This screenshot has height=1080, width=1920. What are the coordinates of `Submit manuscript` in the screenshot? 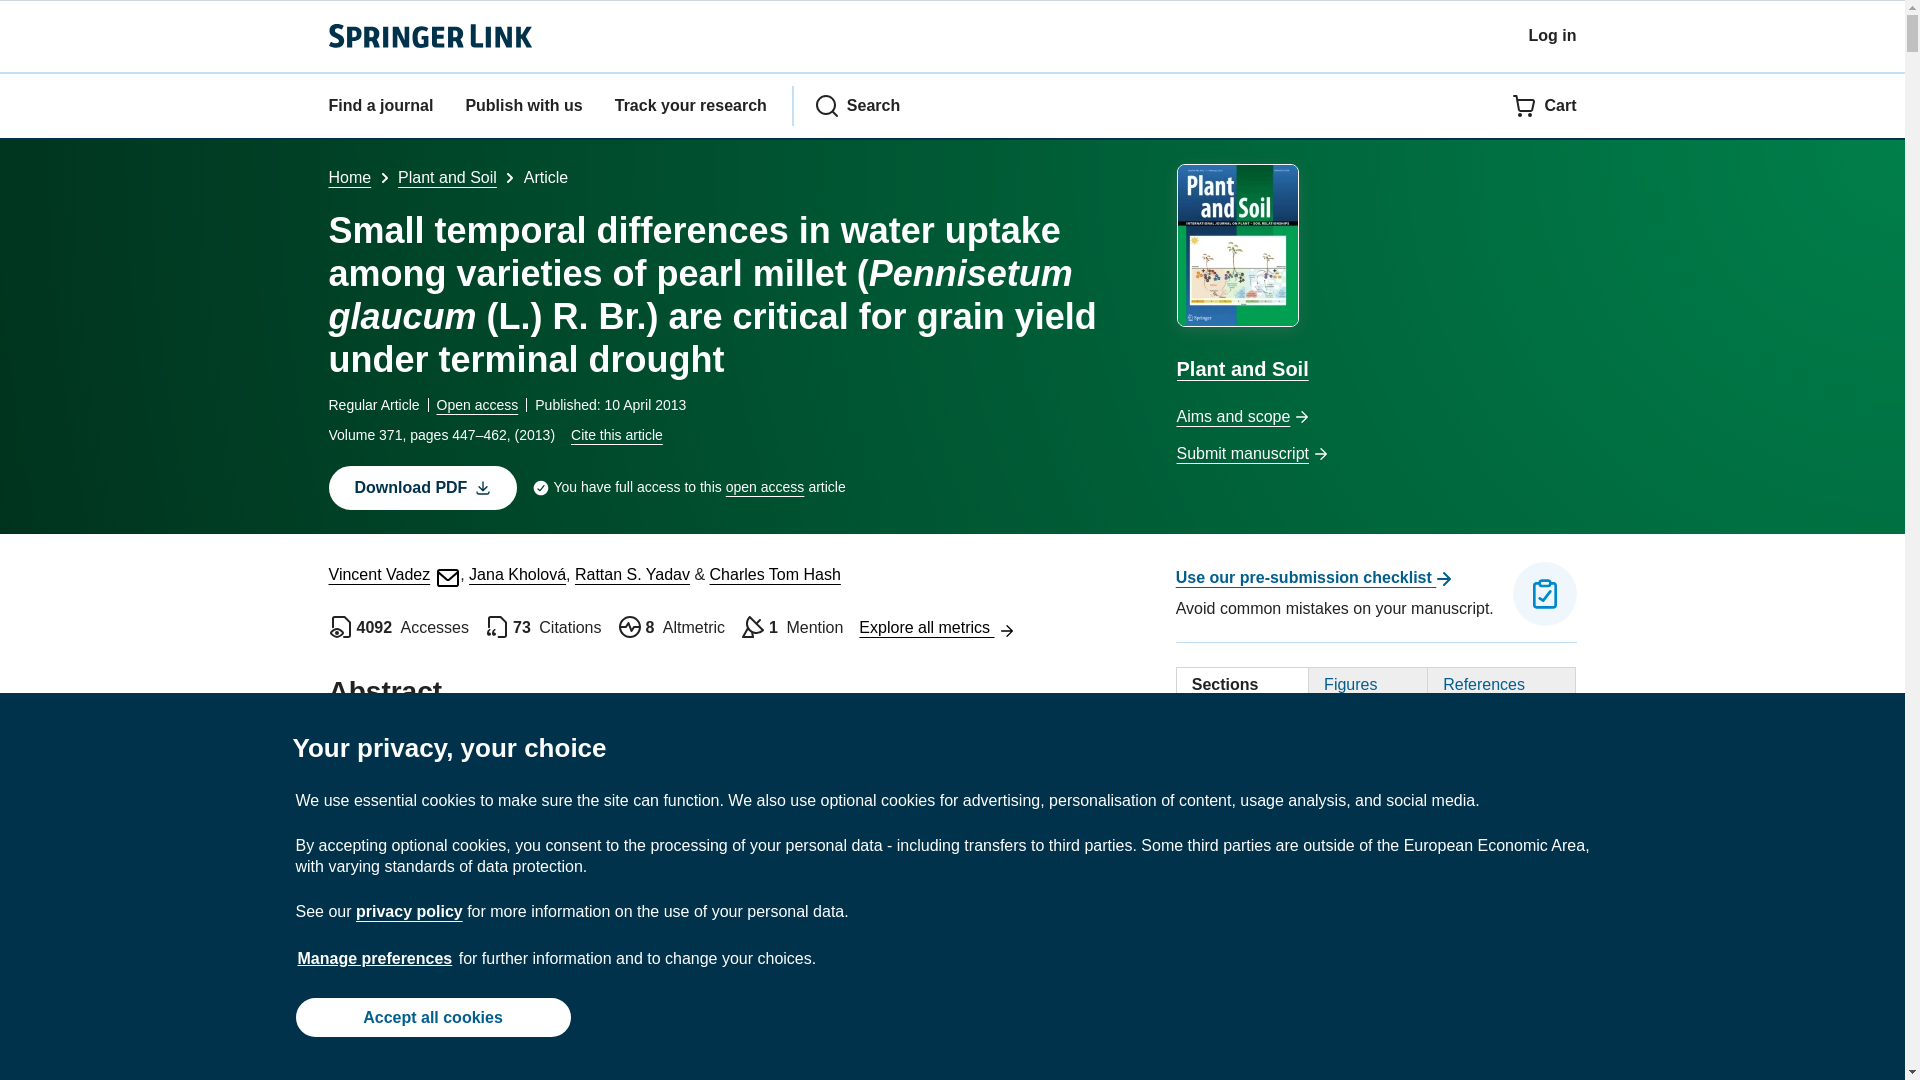 It's located at (1376, 454).